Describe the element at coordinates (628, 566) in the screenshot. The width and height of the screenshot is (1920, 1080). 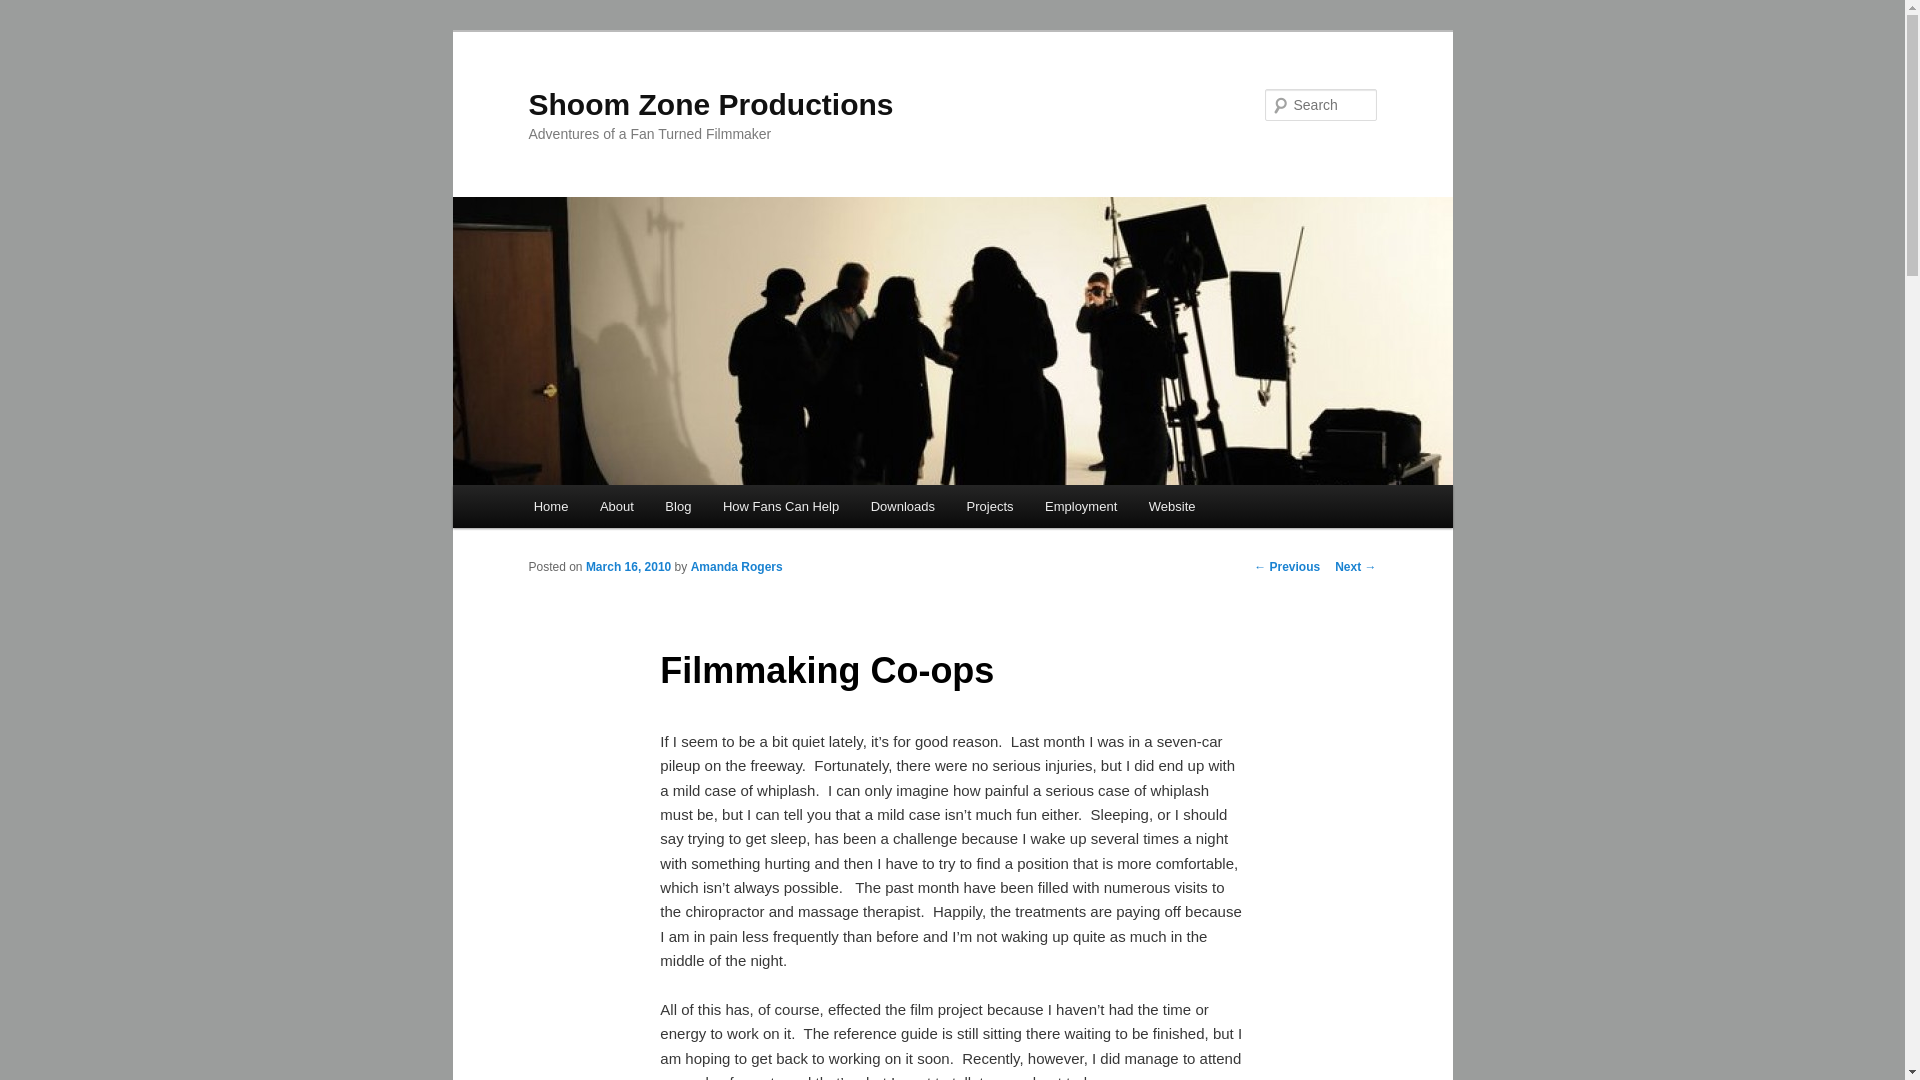
I see `March 16, 2010` at that location.